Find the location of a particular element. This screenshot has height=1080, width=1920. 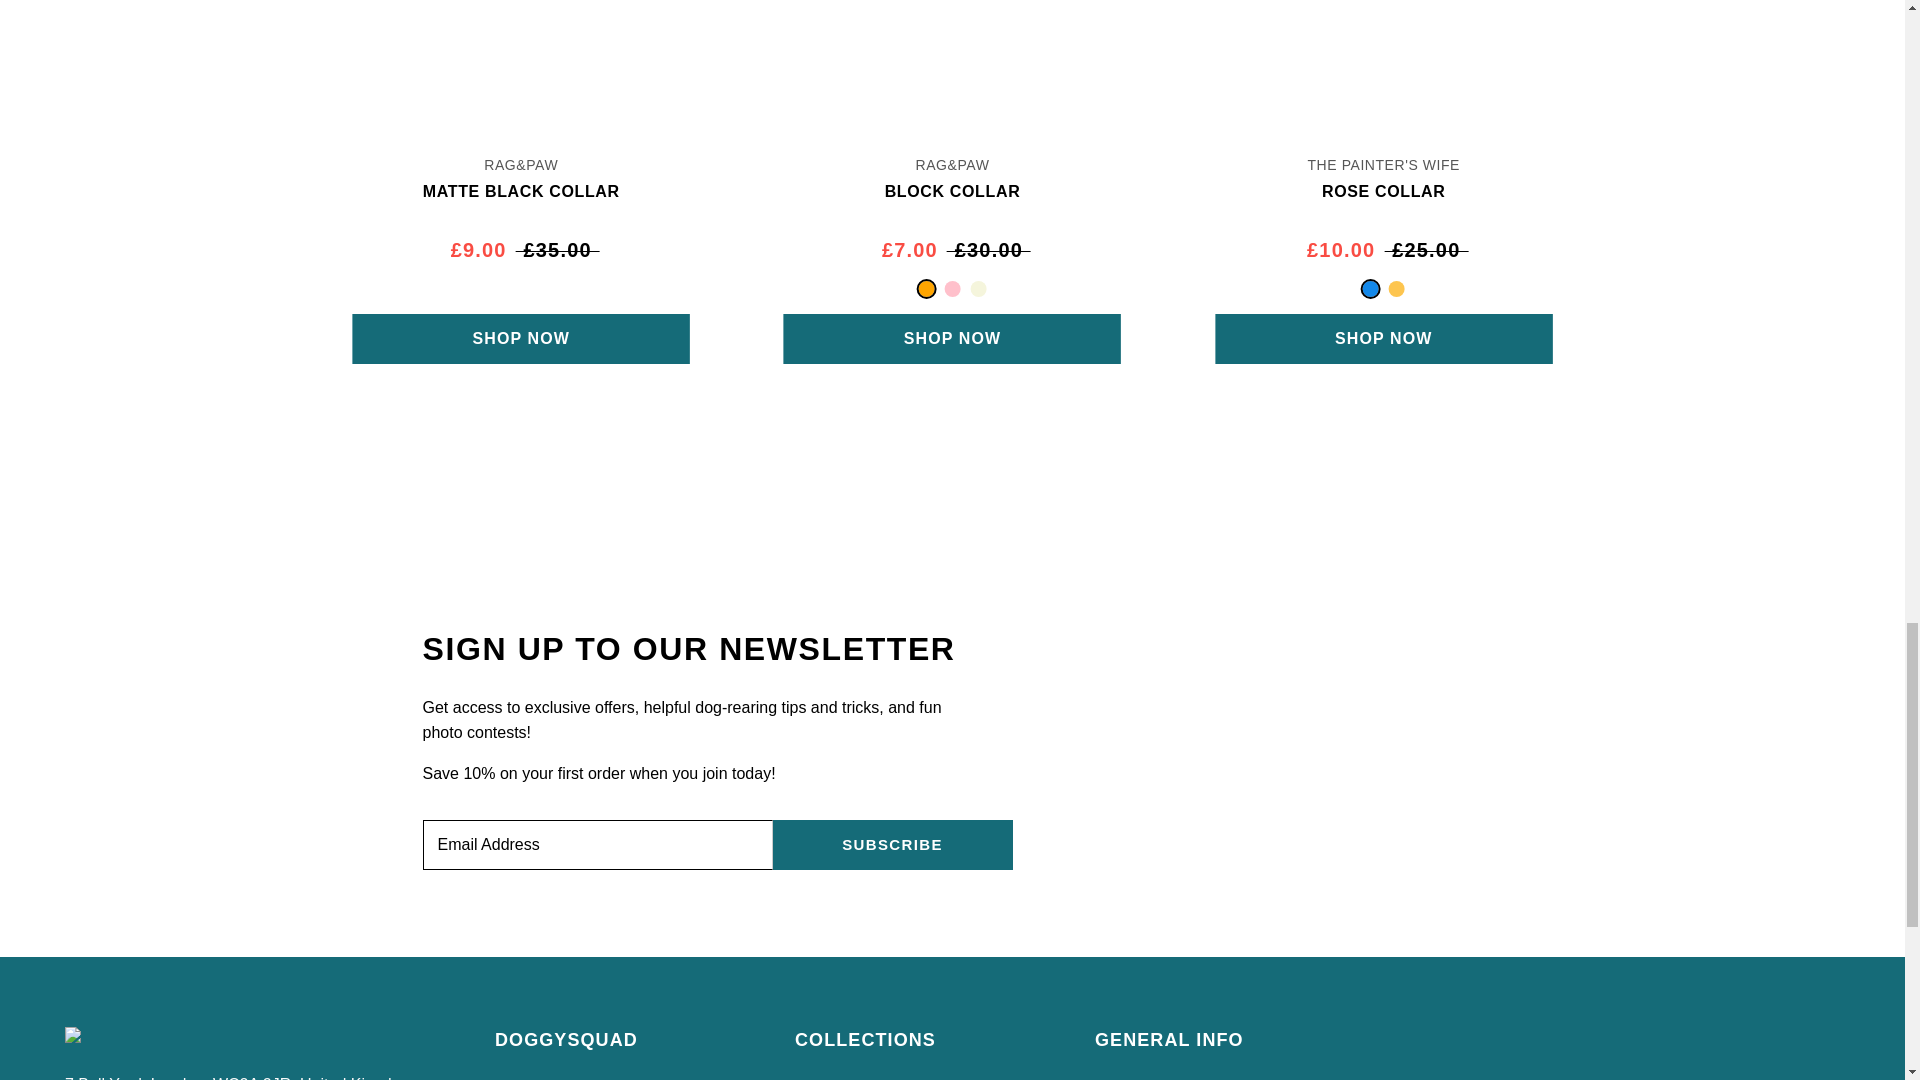

Blue is located at coordinates (1370, 288).